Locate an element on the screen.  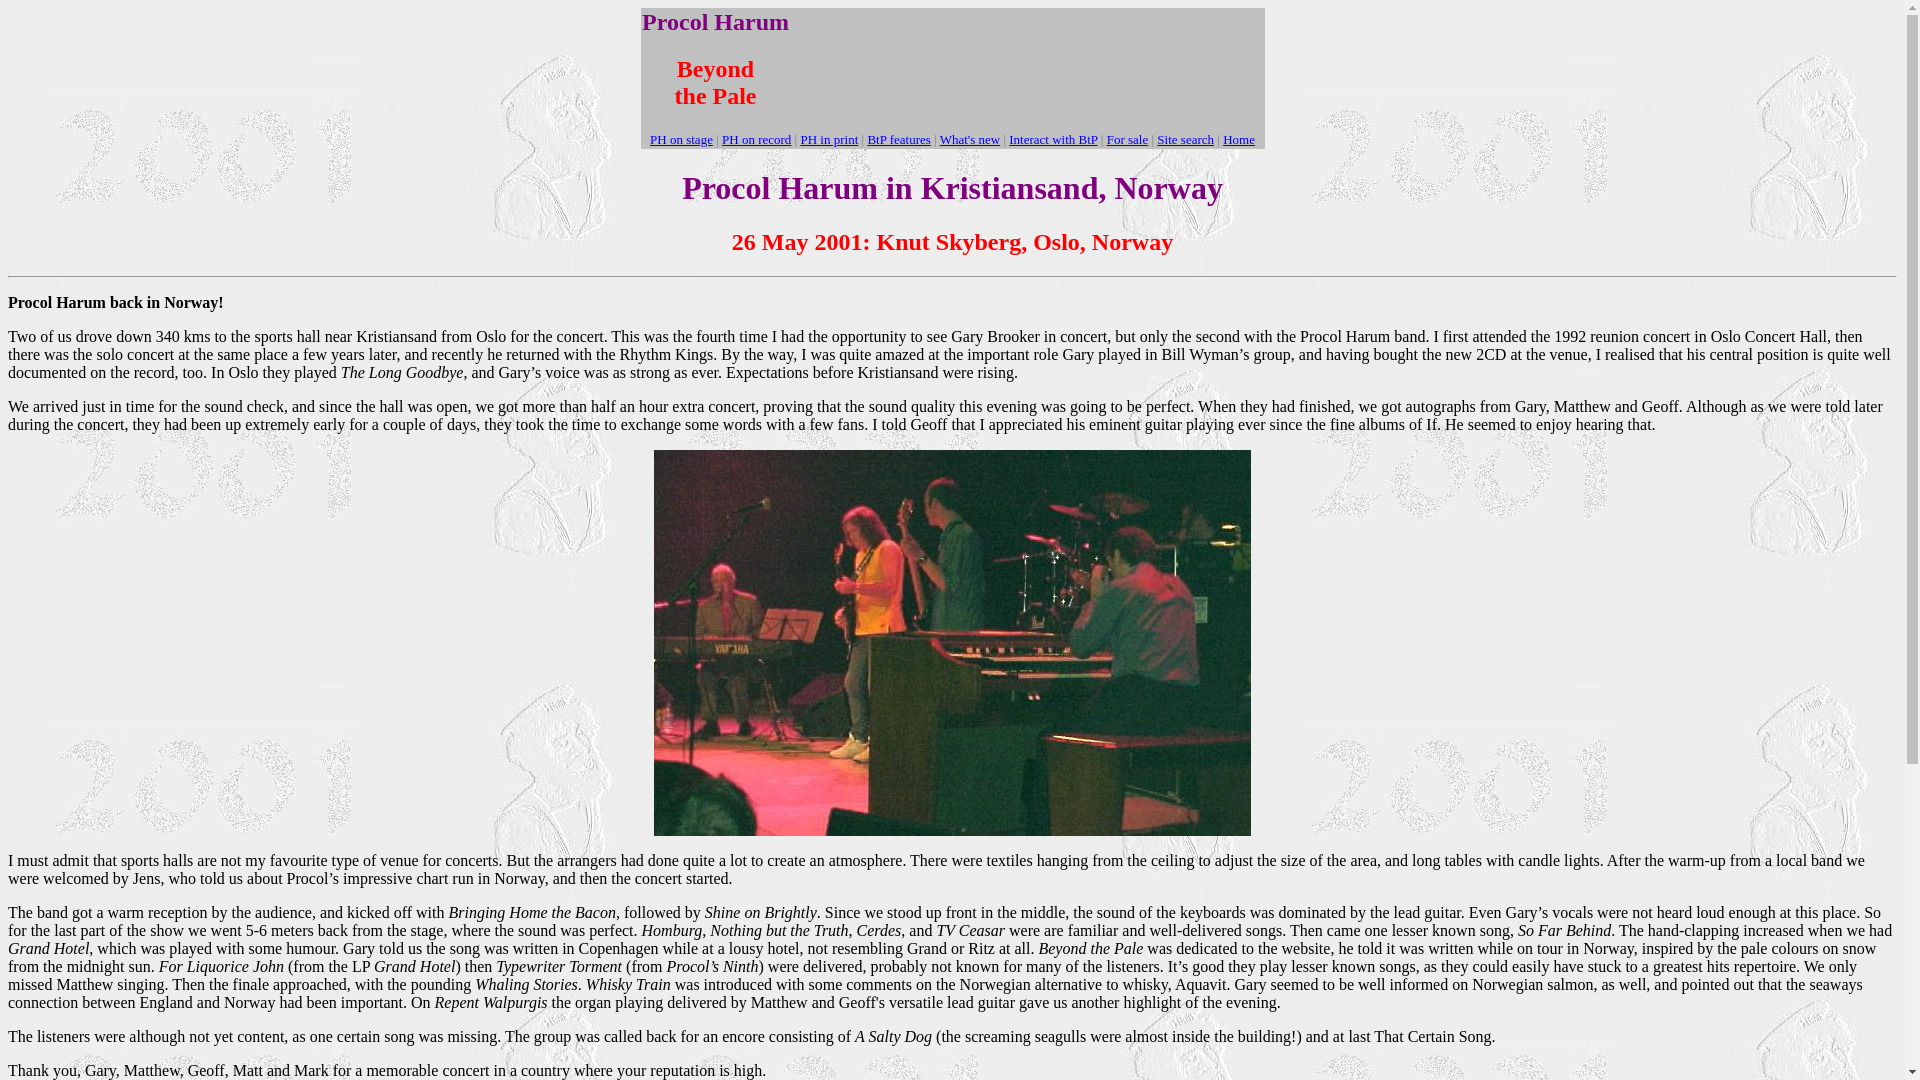
Home is located at coordinates (1239, 138).